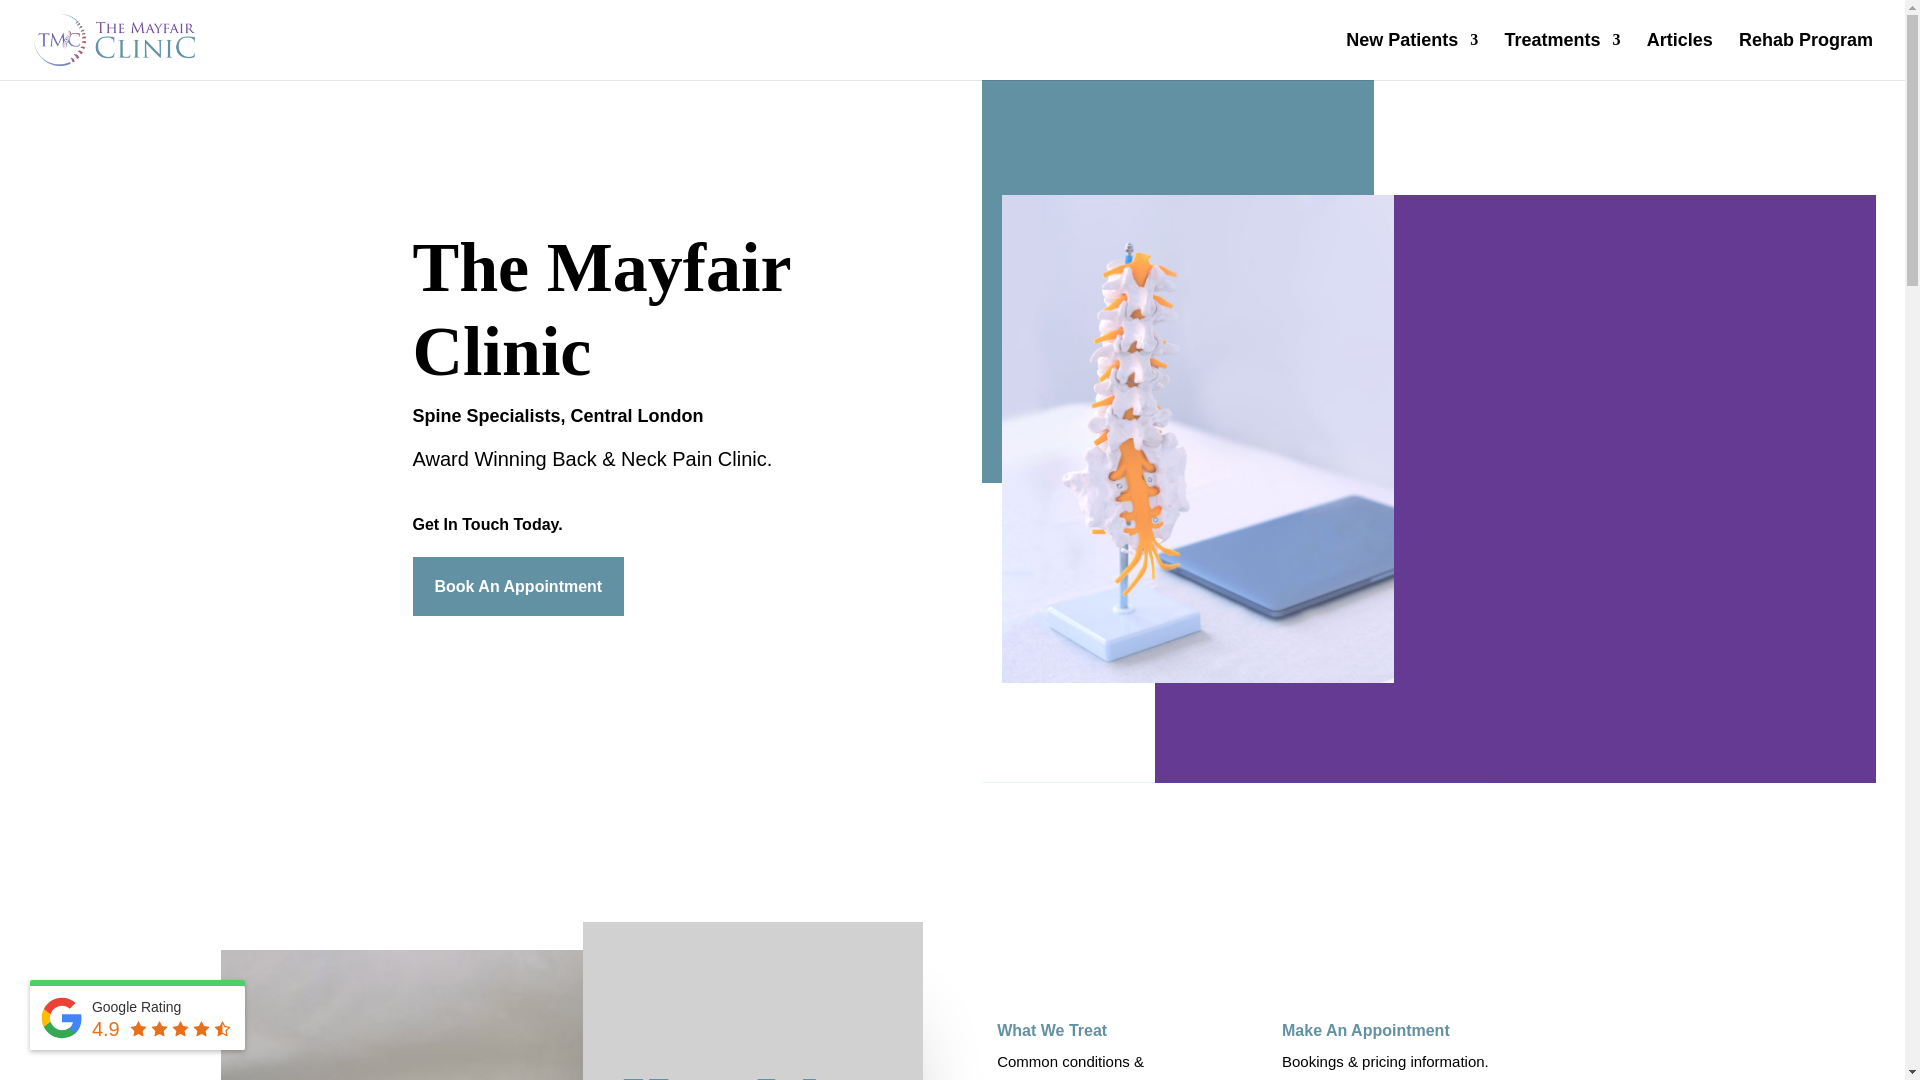  What do you see at coordinates (1806, 56) in the screenshot?
I see `Rehab Program` at bounding box center [1806, 56].